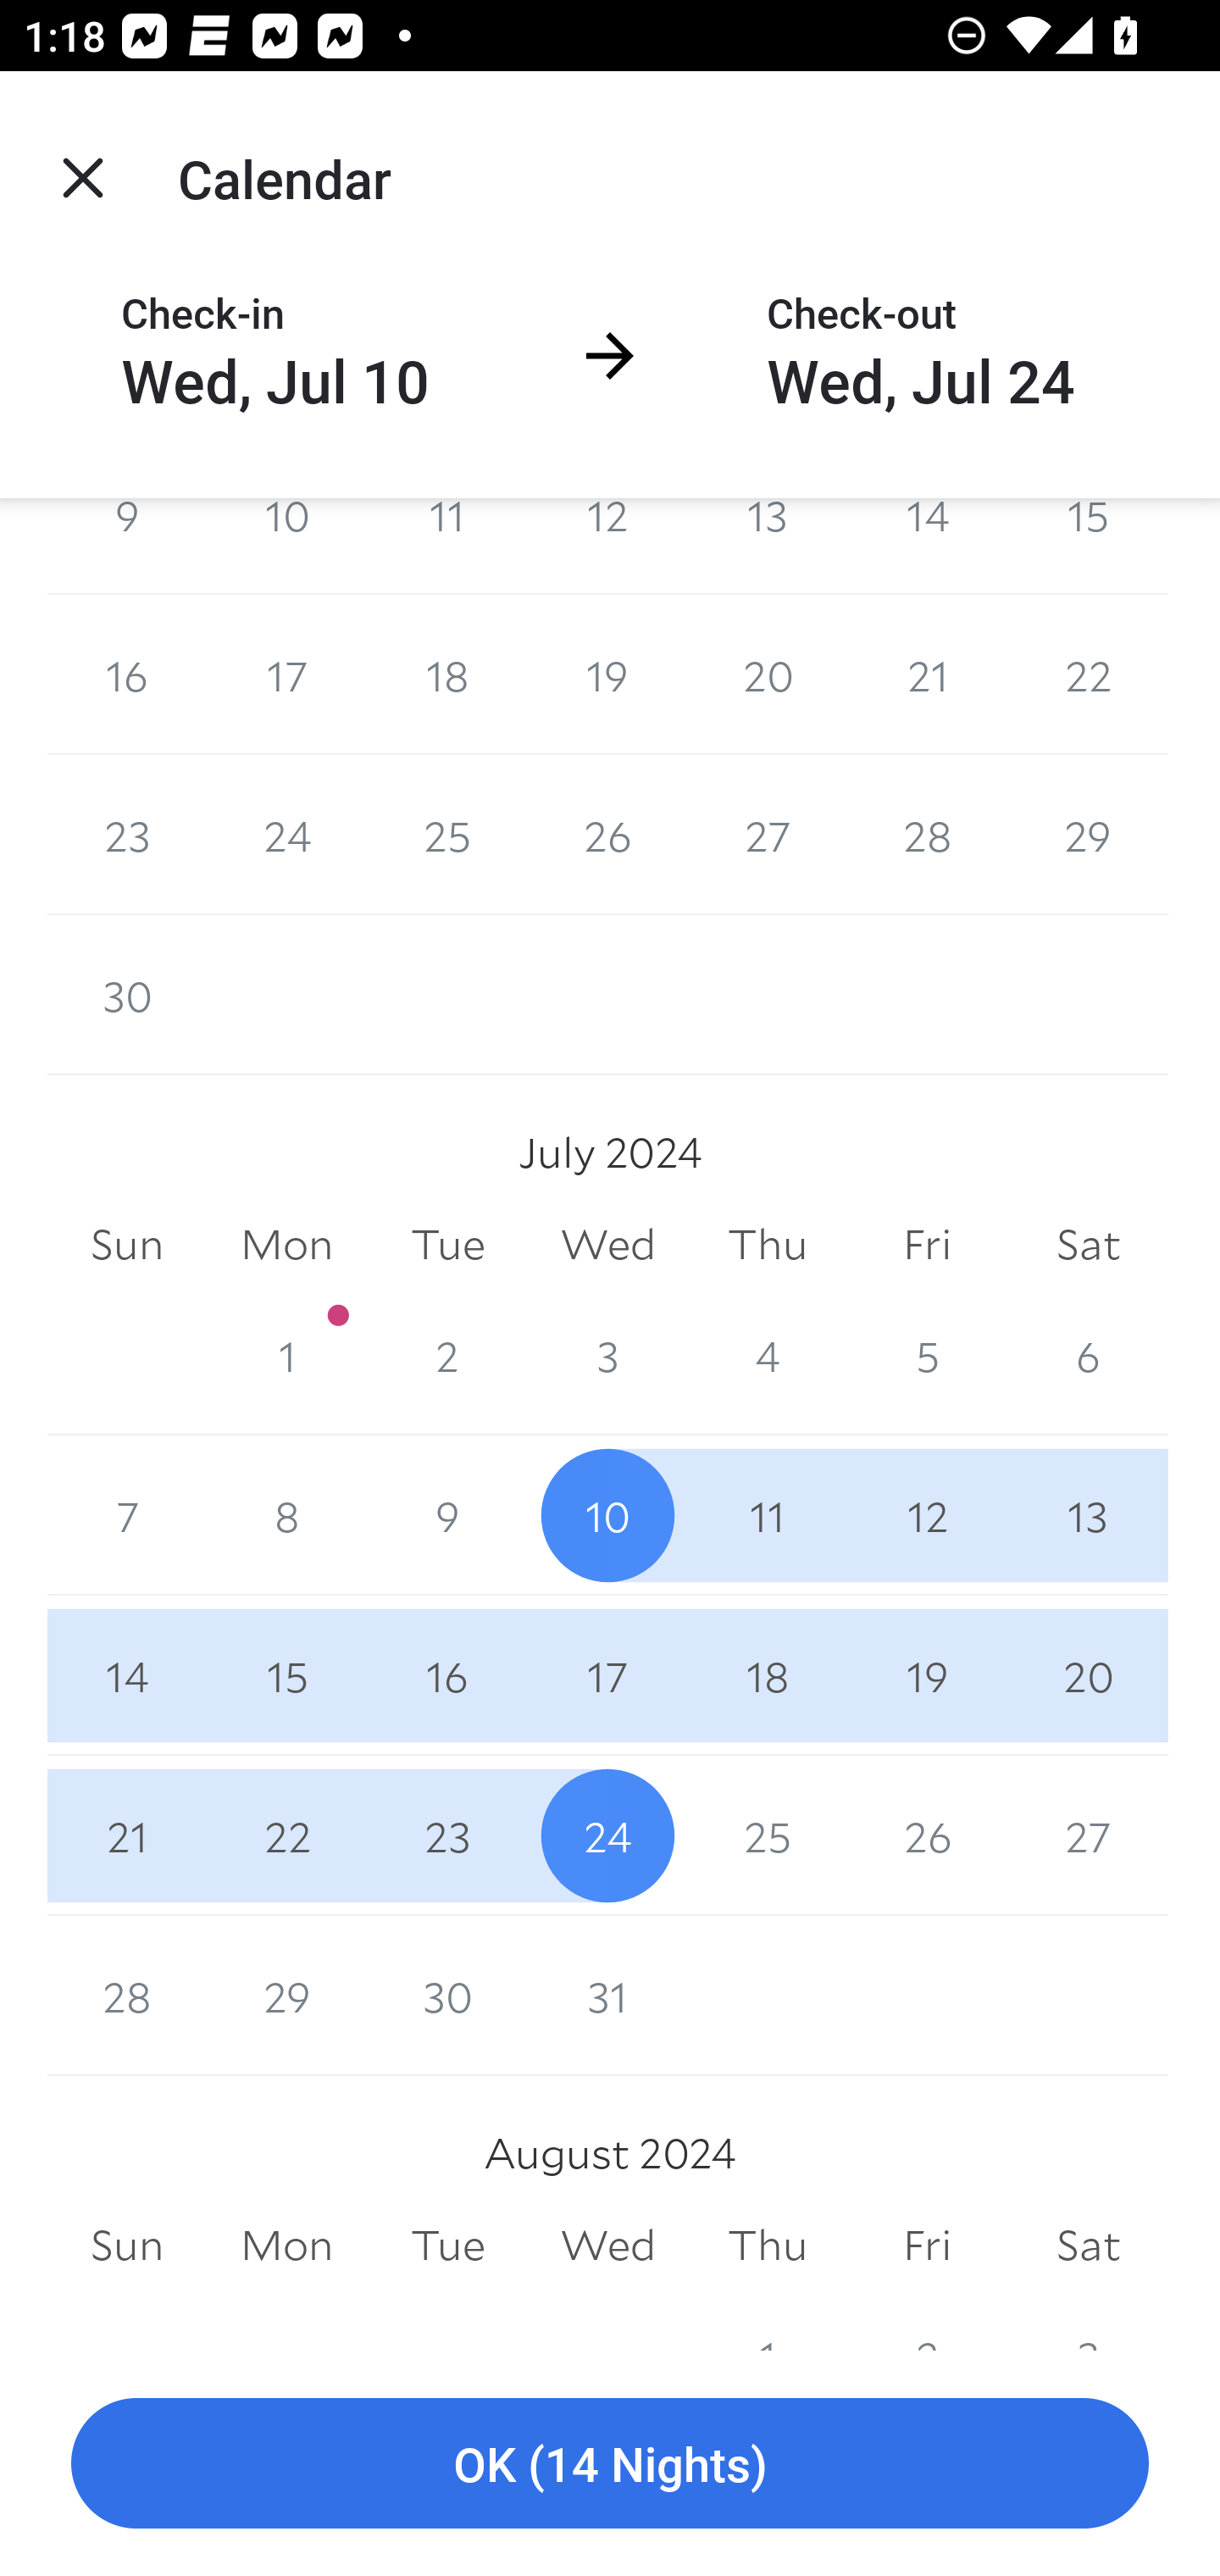  I want to click on 10 10 June 2024, so click(286, 546).